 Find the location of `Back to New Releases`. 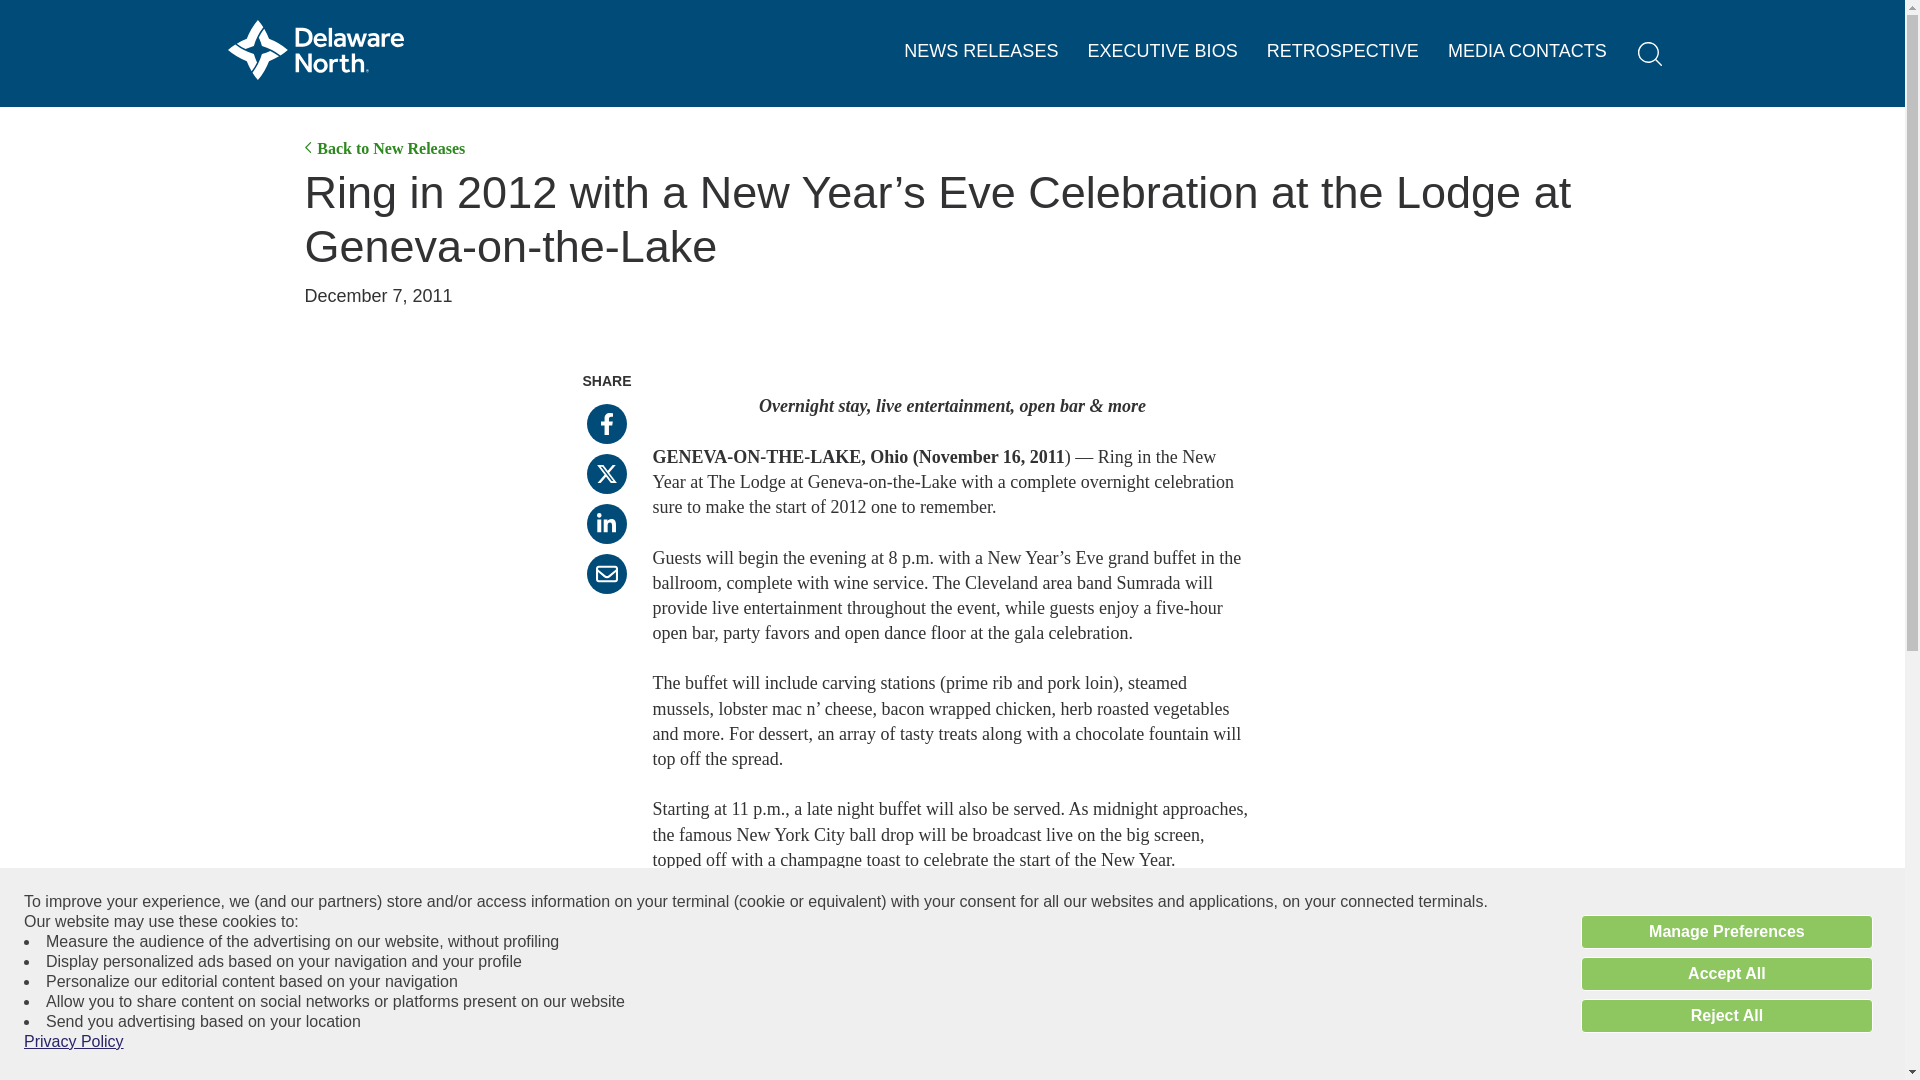

Back to New Releases is located at coordinates (384, 148).